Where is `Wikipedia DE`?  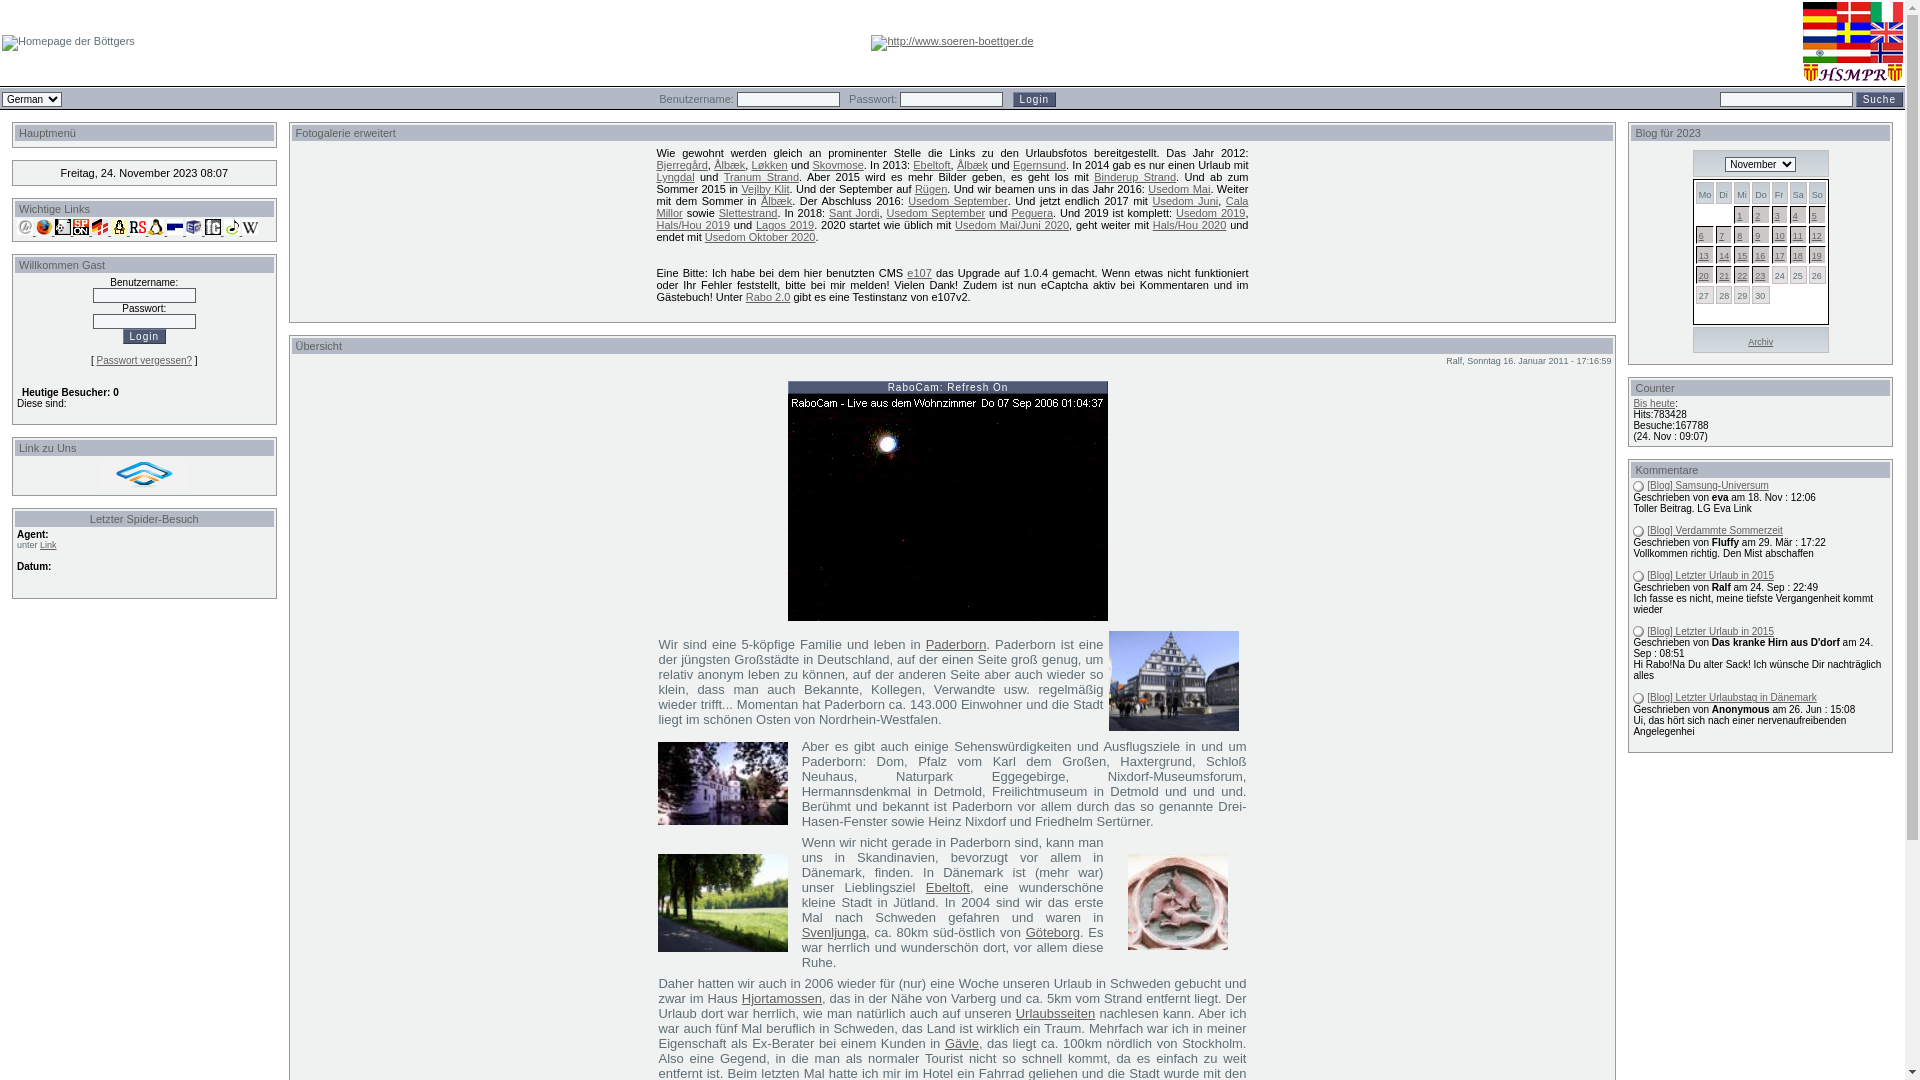
Wikipedia DE is located at coordinates (250, 232).